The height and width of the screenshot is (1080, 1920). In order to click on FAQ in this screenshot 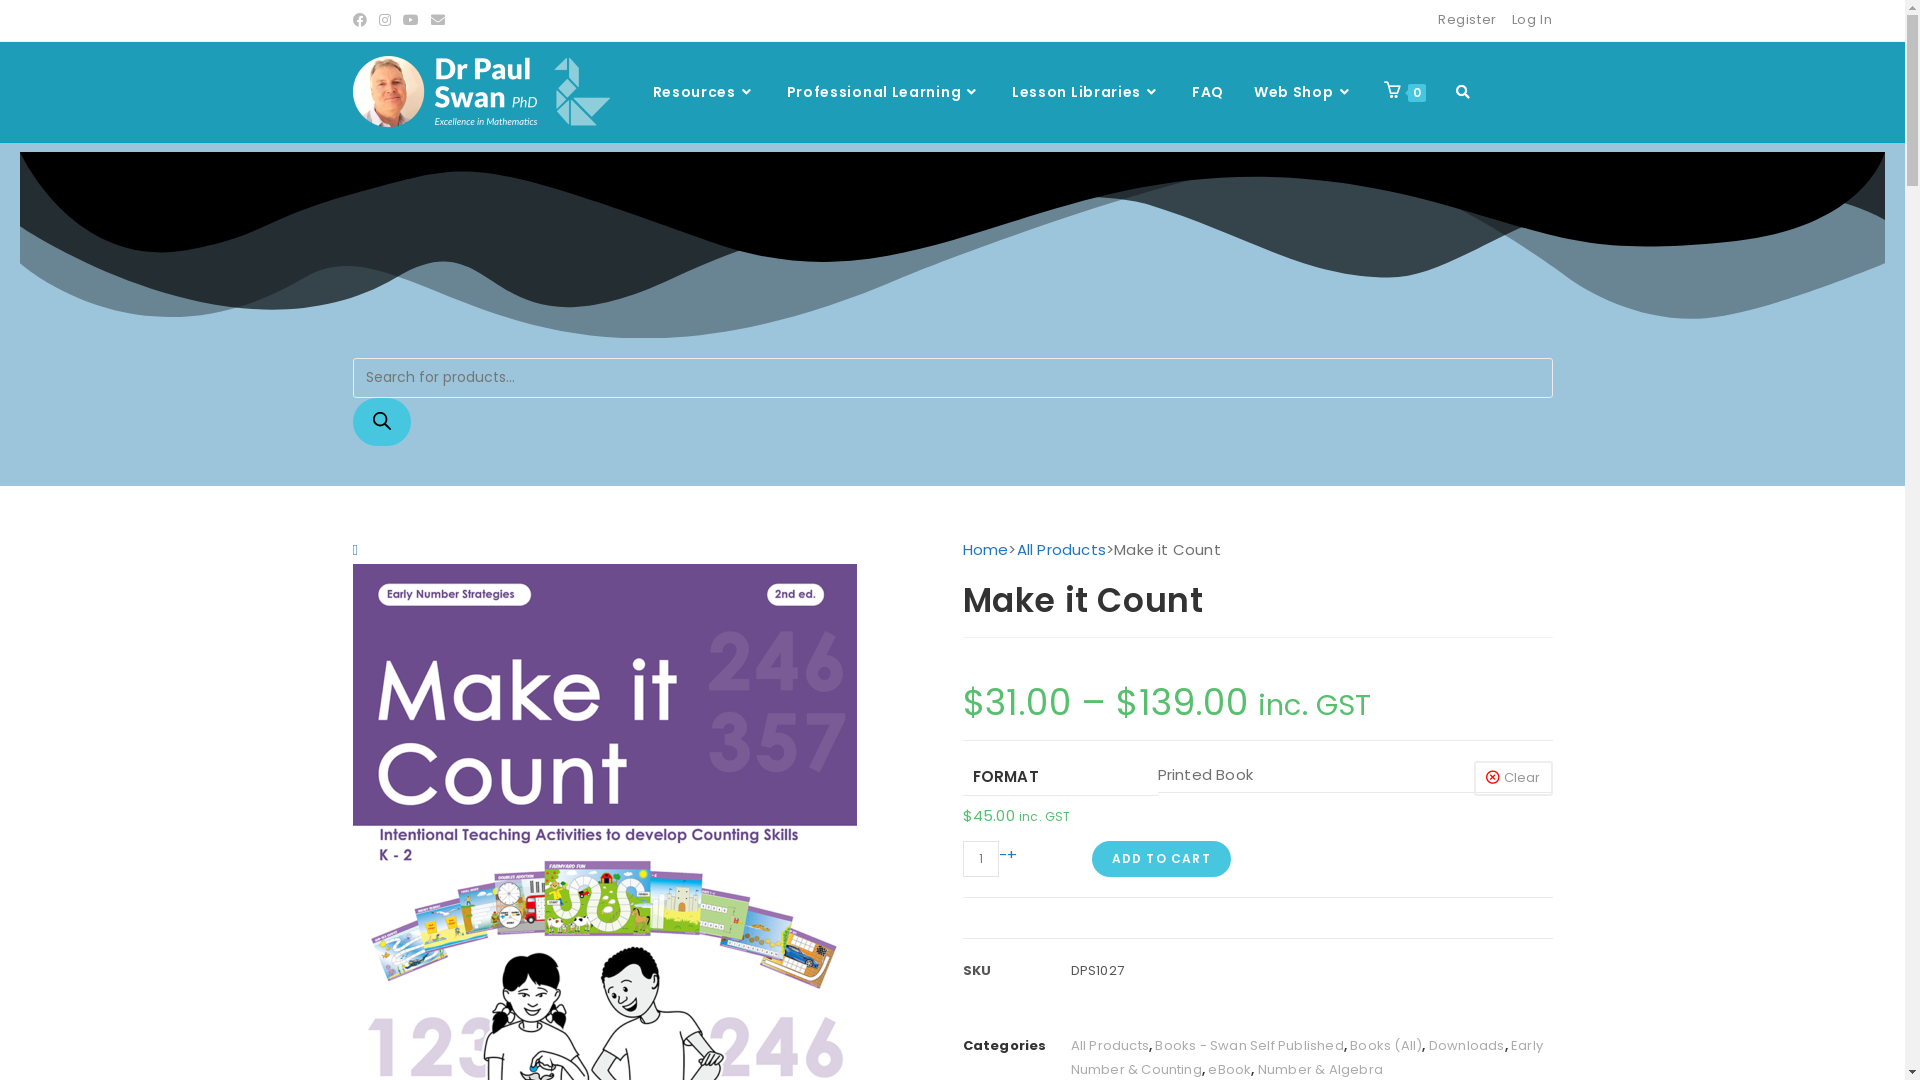, I will do `click(1208, 92)`.